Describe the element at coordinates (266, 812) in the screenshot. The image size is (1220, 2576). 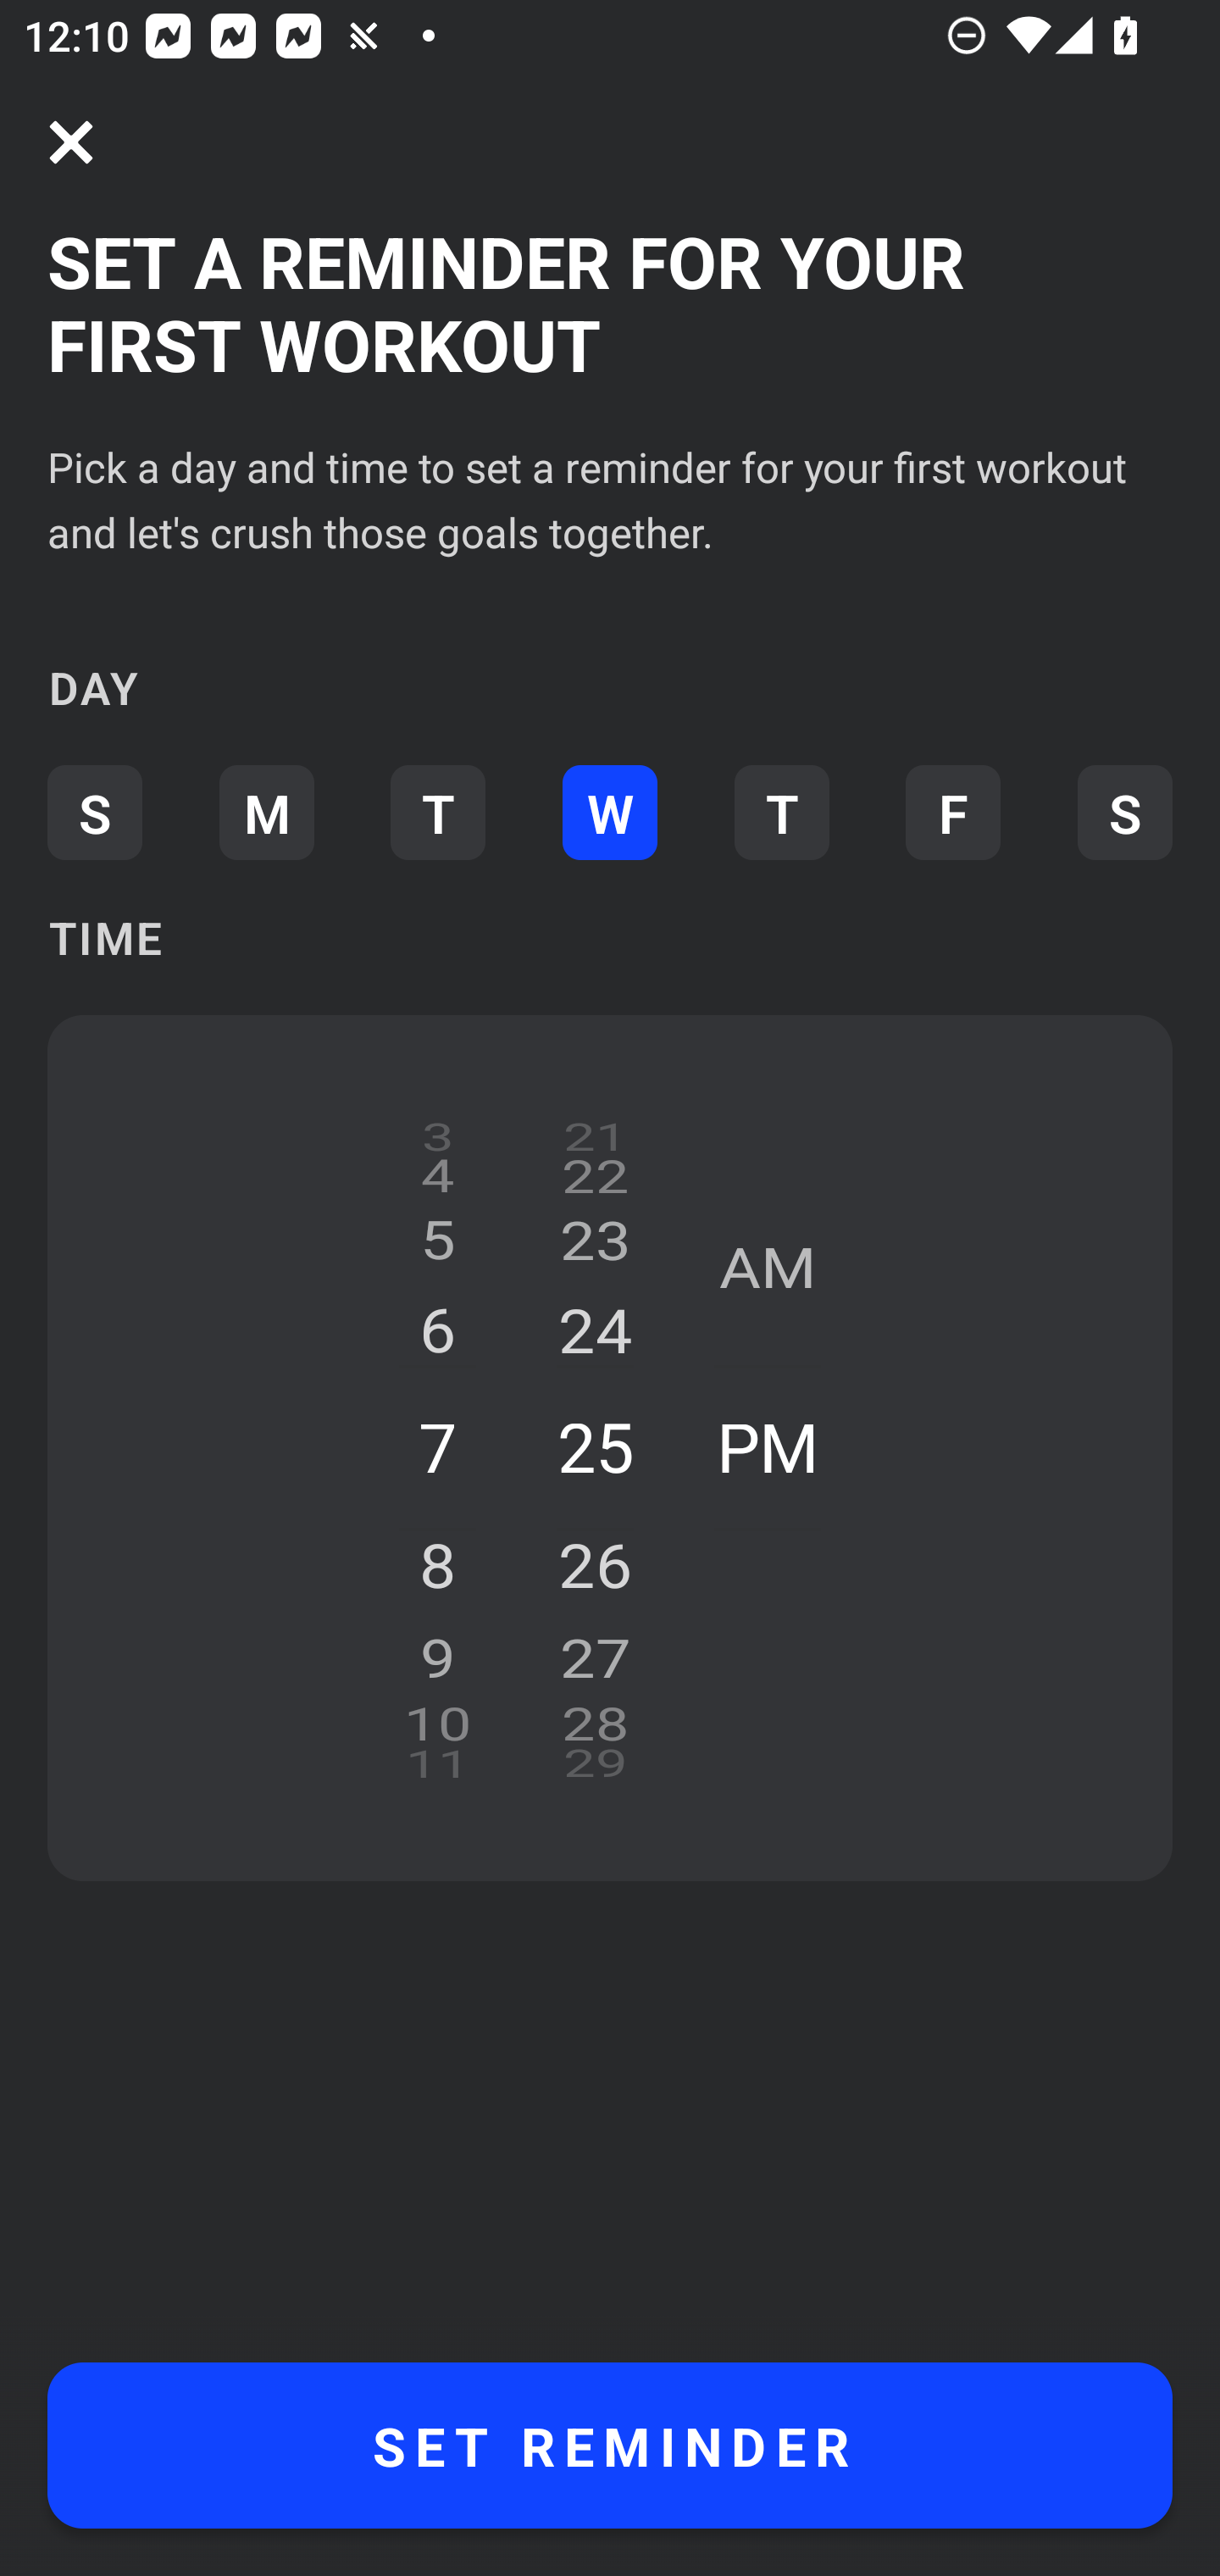
I see `M` at that location.